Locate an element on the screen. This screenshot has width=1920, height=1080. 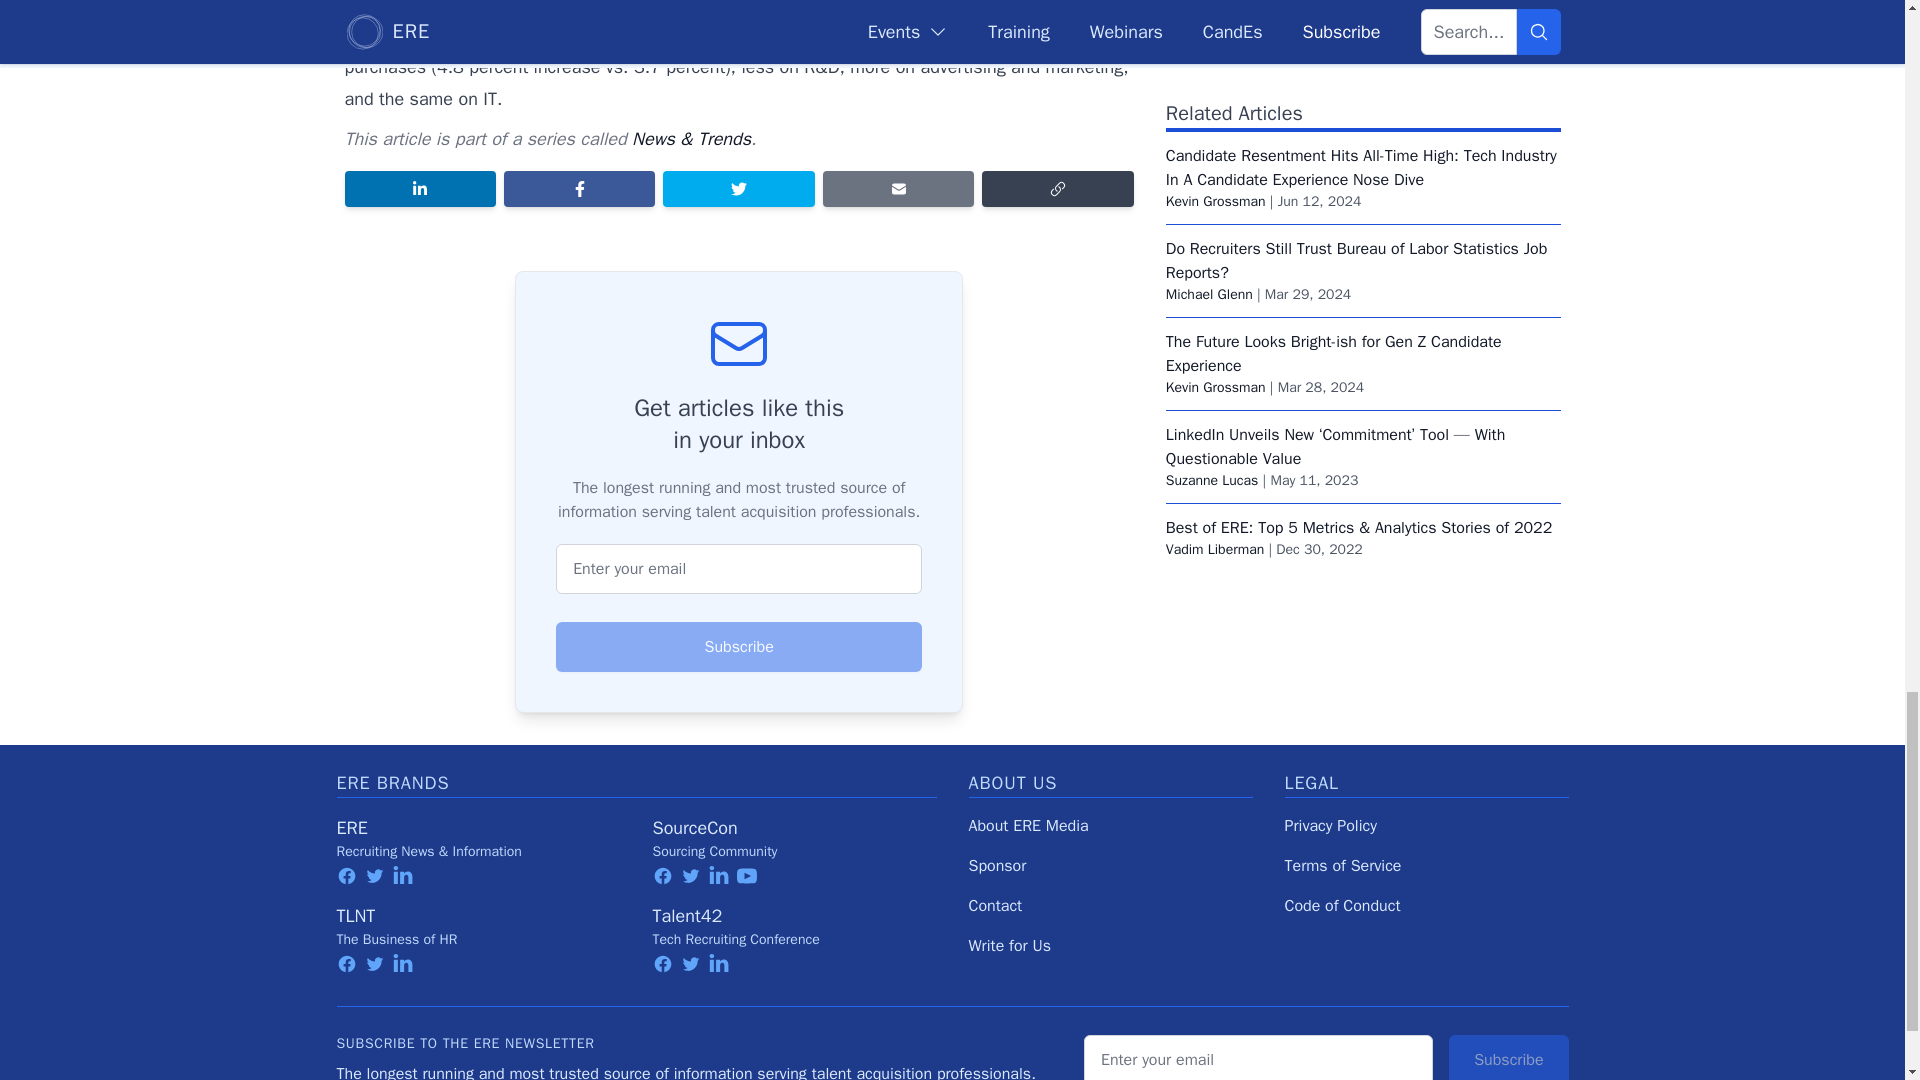
Kevin Grossman is located at coordinates (1215, 106).